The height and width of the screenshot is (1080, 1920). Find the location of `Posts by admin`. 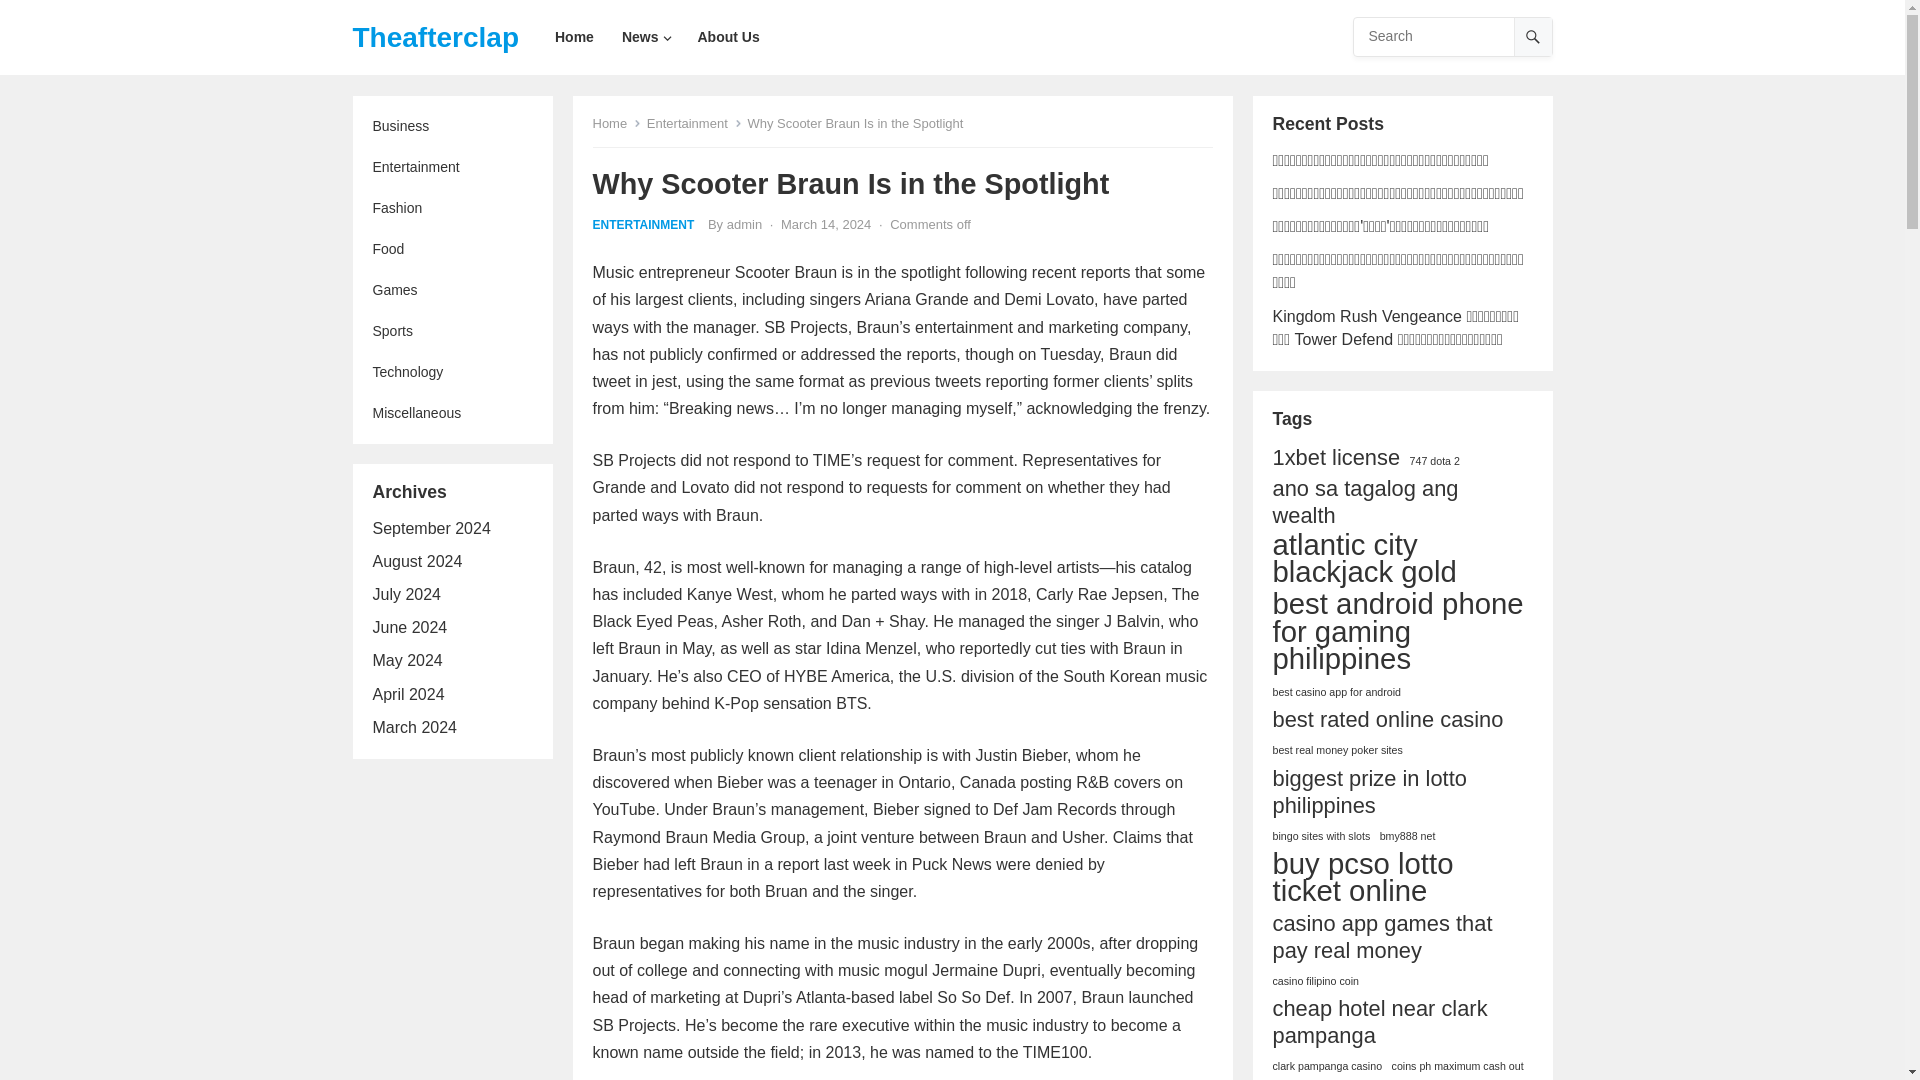

Posts by admin is located at coordinates (744, 224).